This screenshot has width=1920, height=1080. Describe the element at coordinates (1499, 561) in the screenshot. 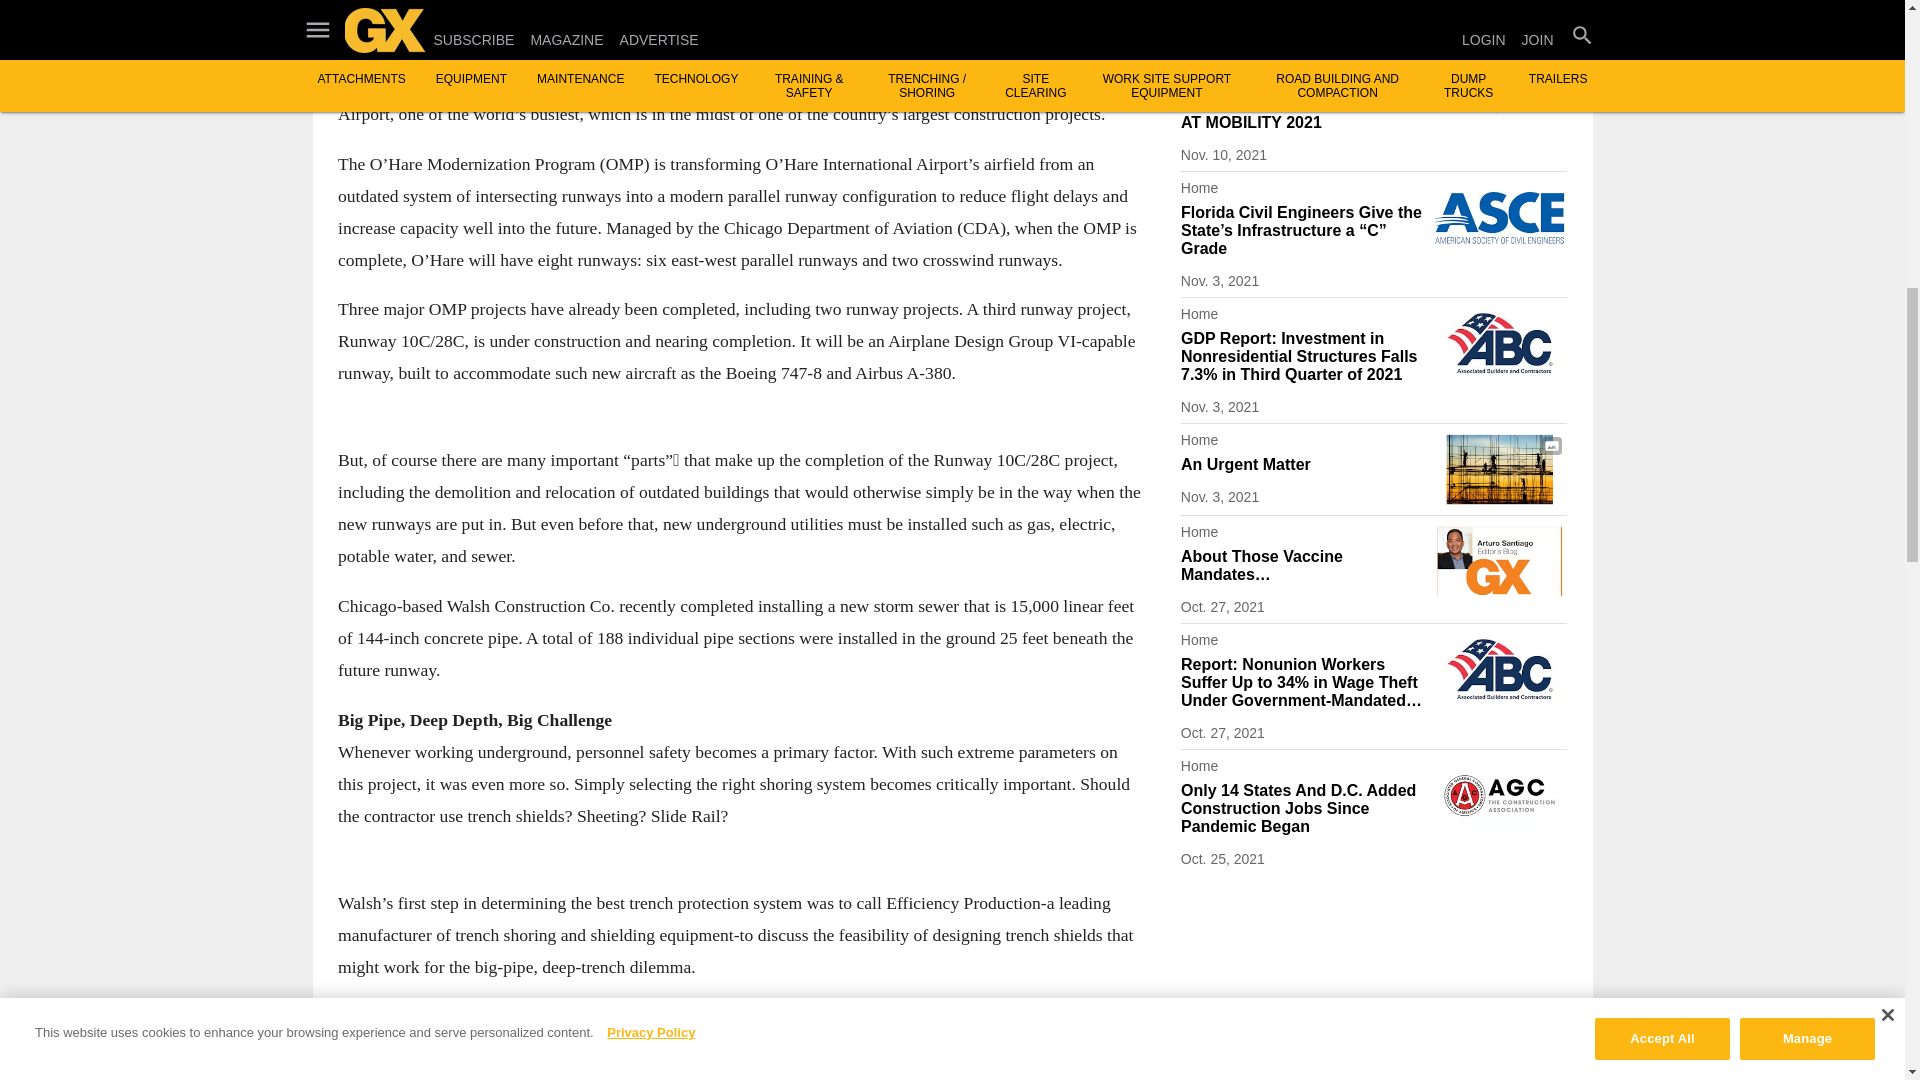

I see `Blog Image Gx` at that location.